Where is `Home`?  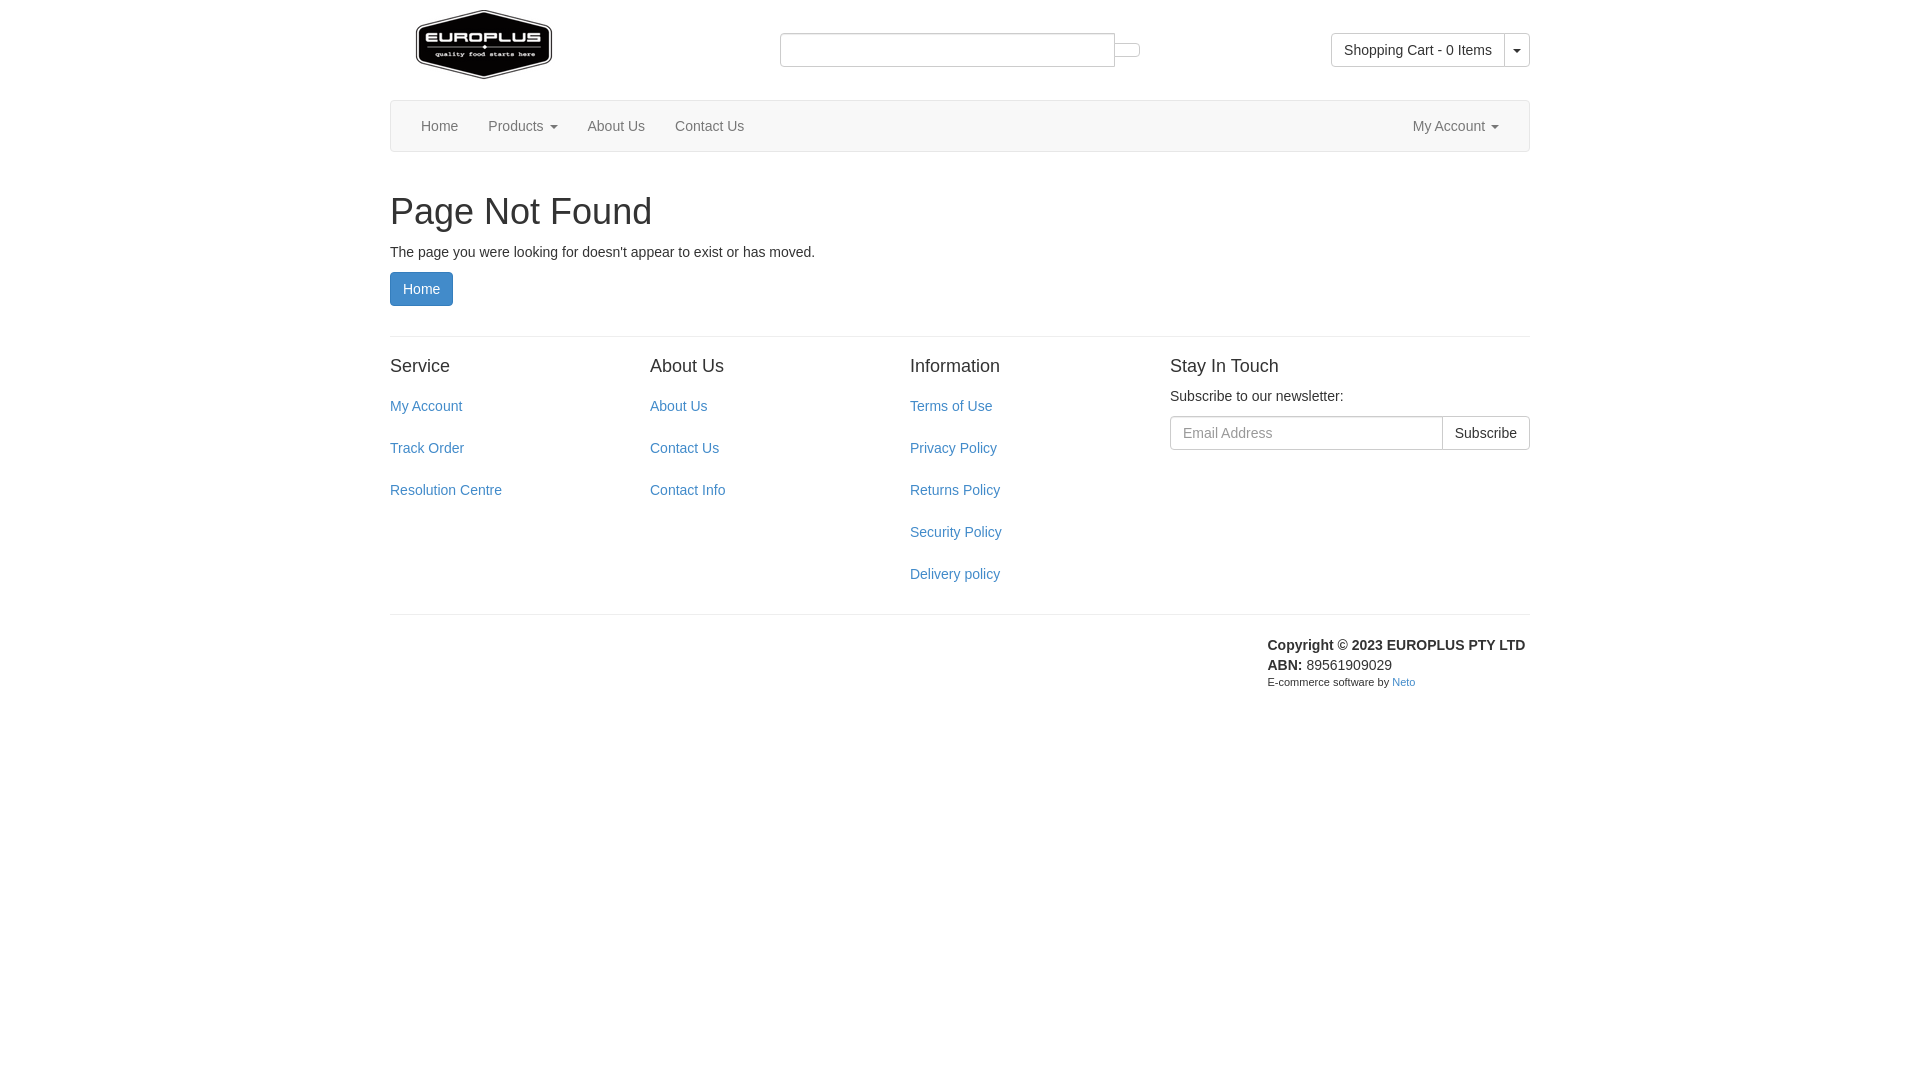
Home is located at coordinates (440, 126).